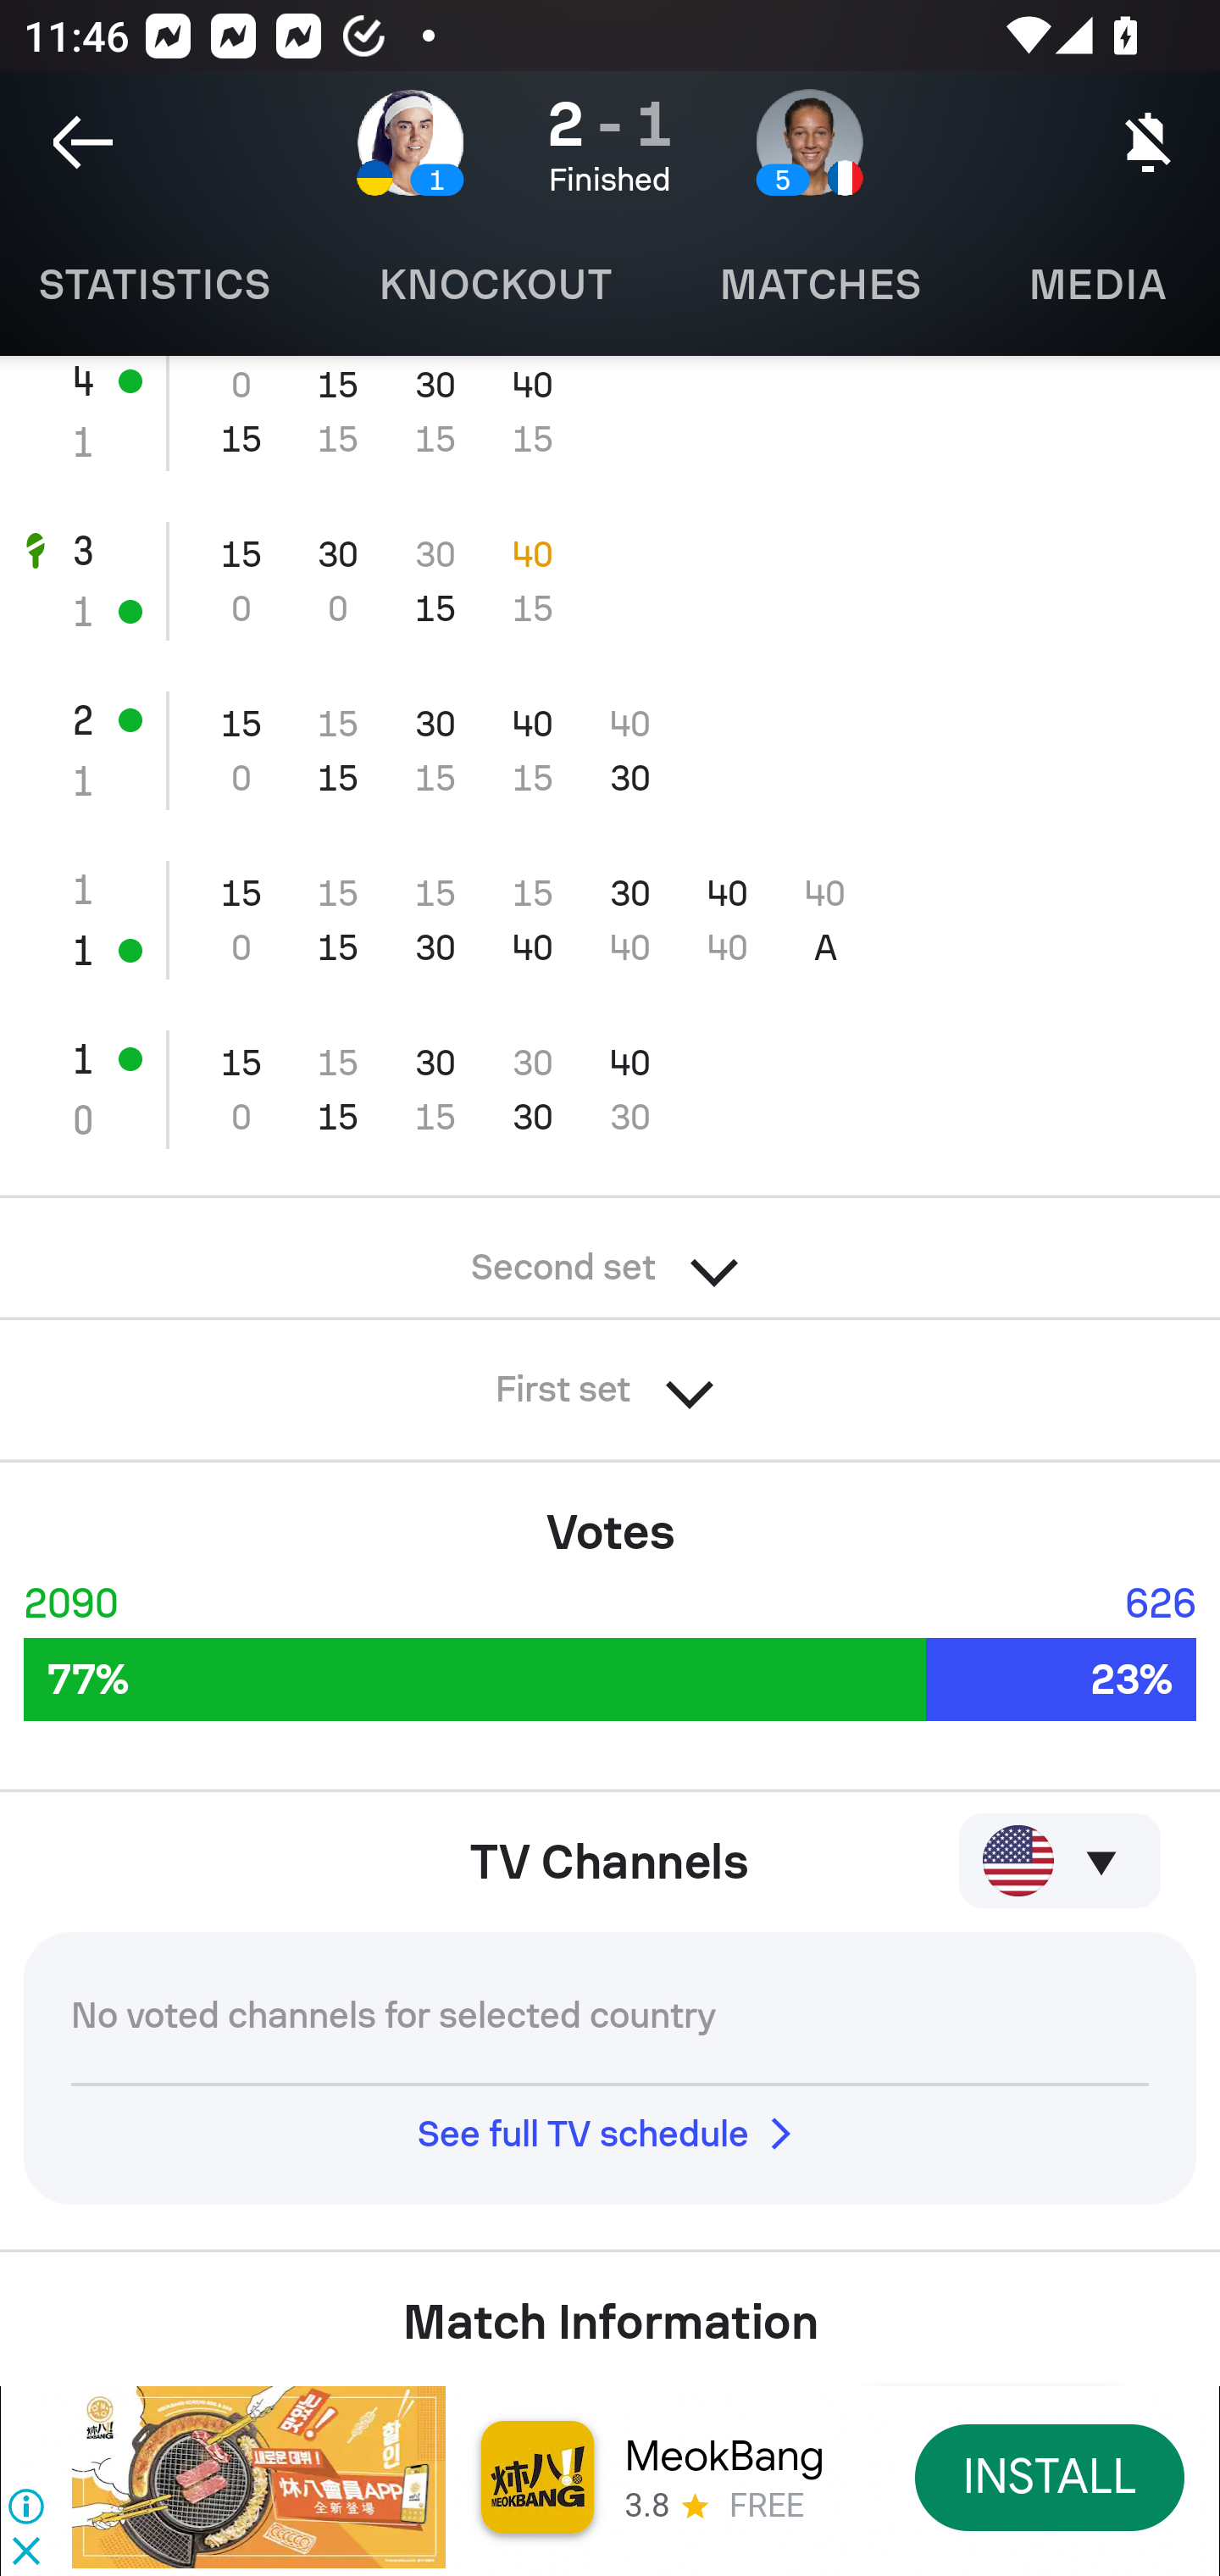 The width and height of the screenshot is (1220, 2576). Describe the element at coordinates (610, 425) in the screenshot. I see `4 0 15 30 40 1 15 15 15 15` at that location.